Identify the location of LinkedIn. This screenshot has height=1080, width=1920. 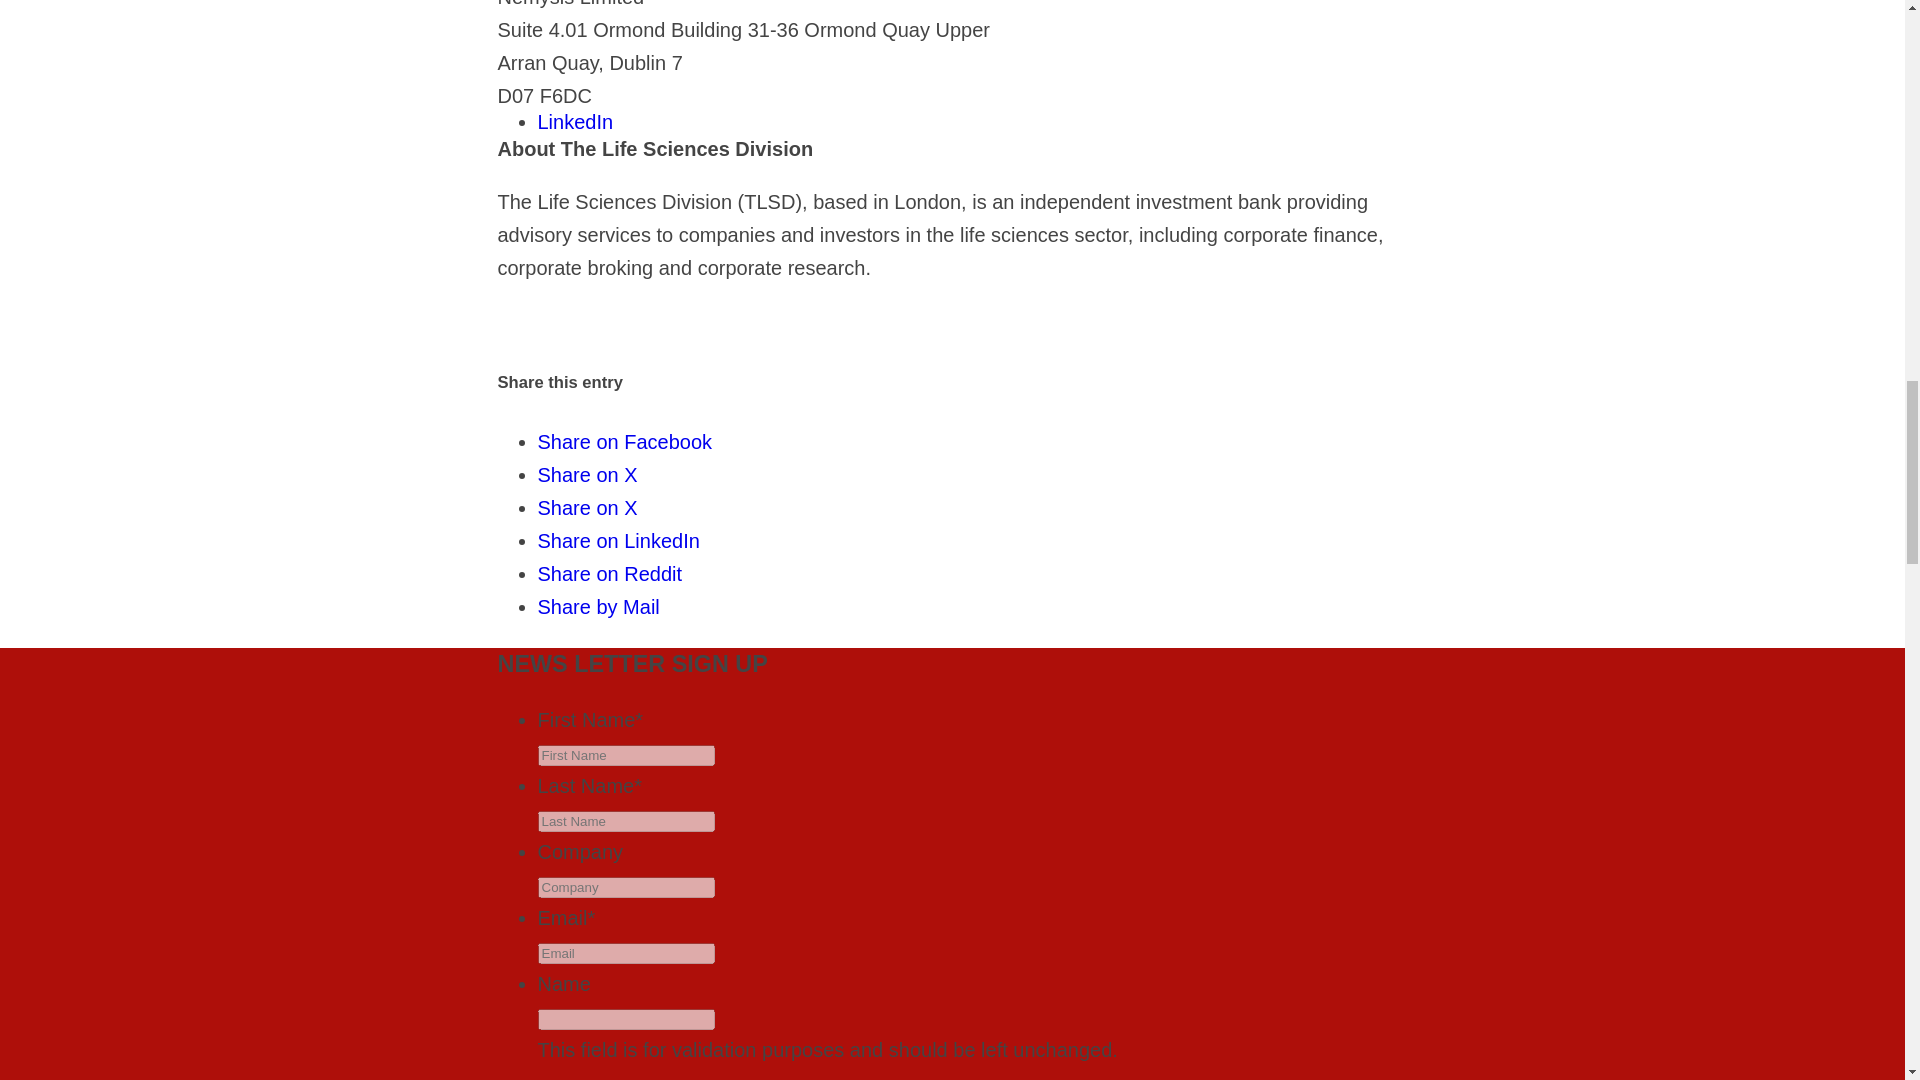
(576, 122).